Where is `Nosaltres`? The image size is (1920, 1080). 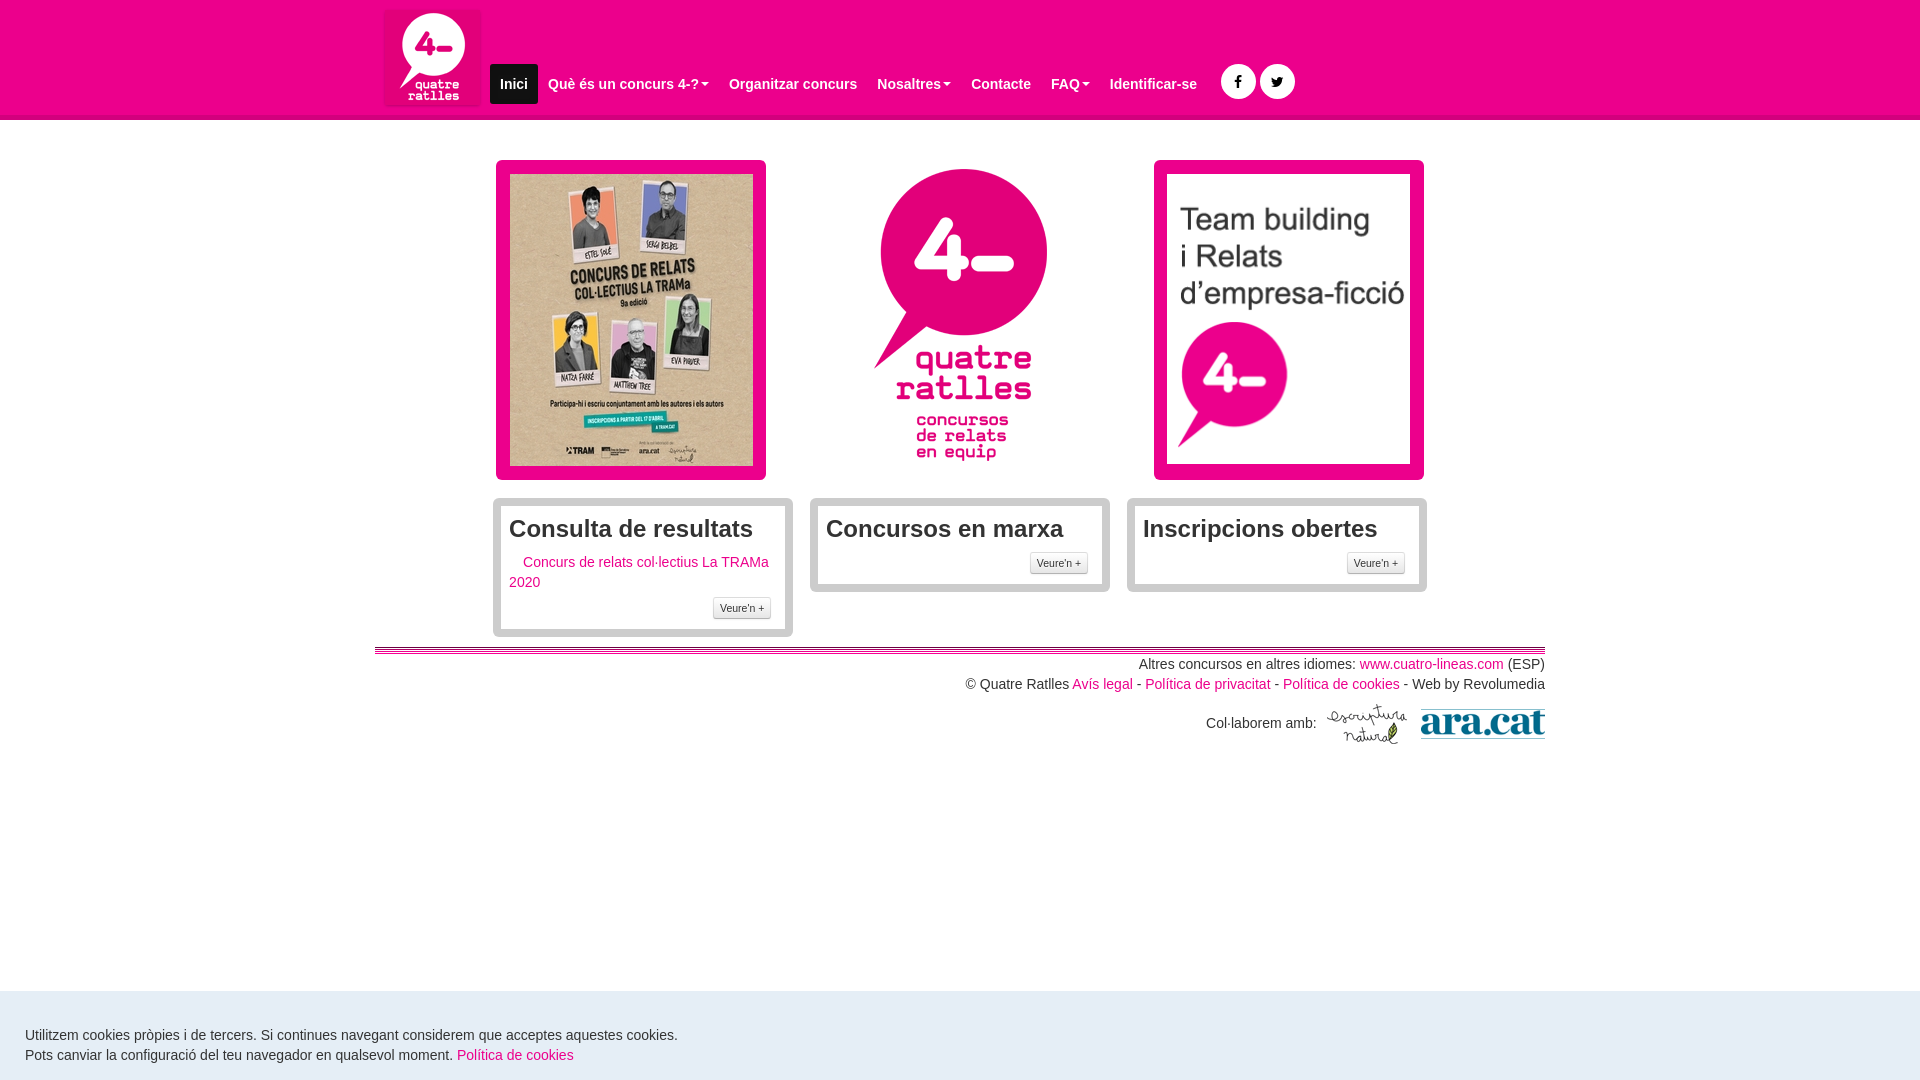
Nosaltres is located at coordinates (914, 84).